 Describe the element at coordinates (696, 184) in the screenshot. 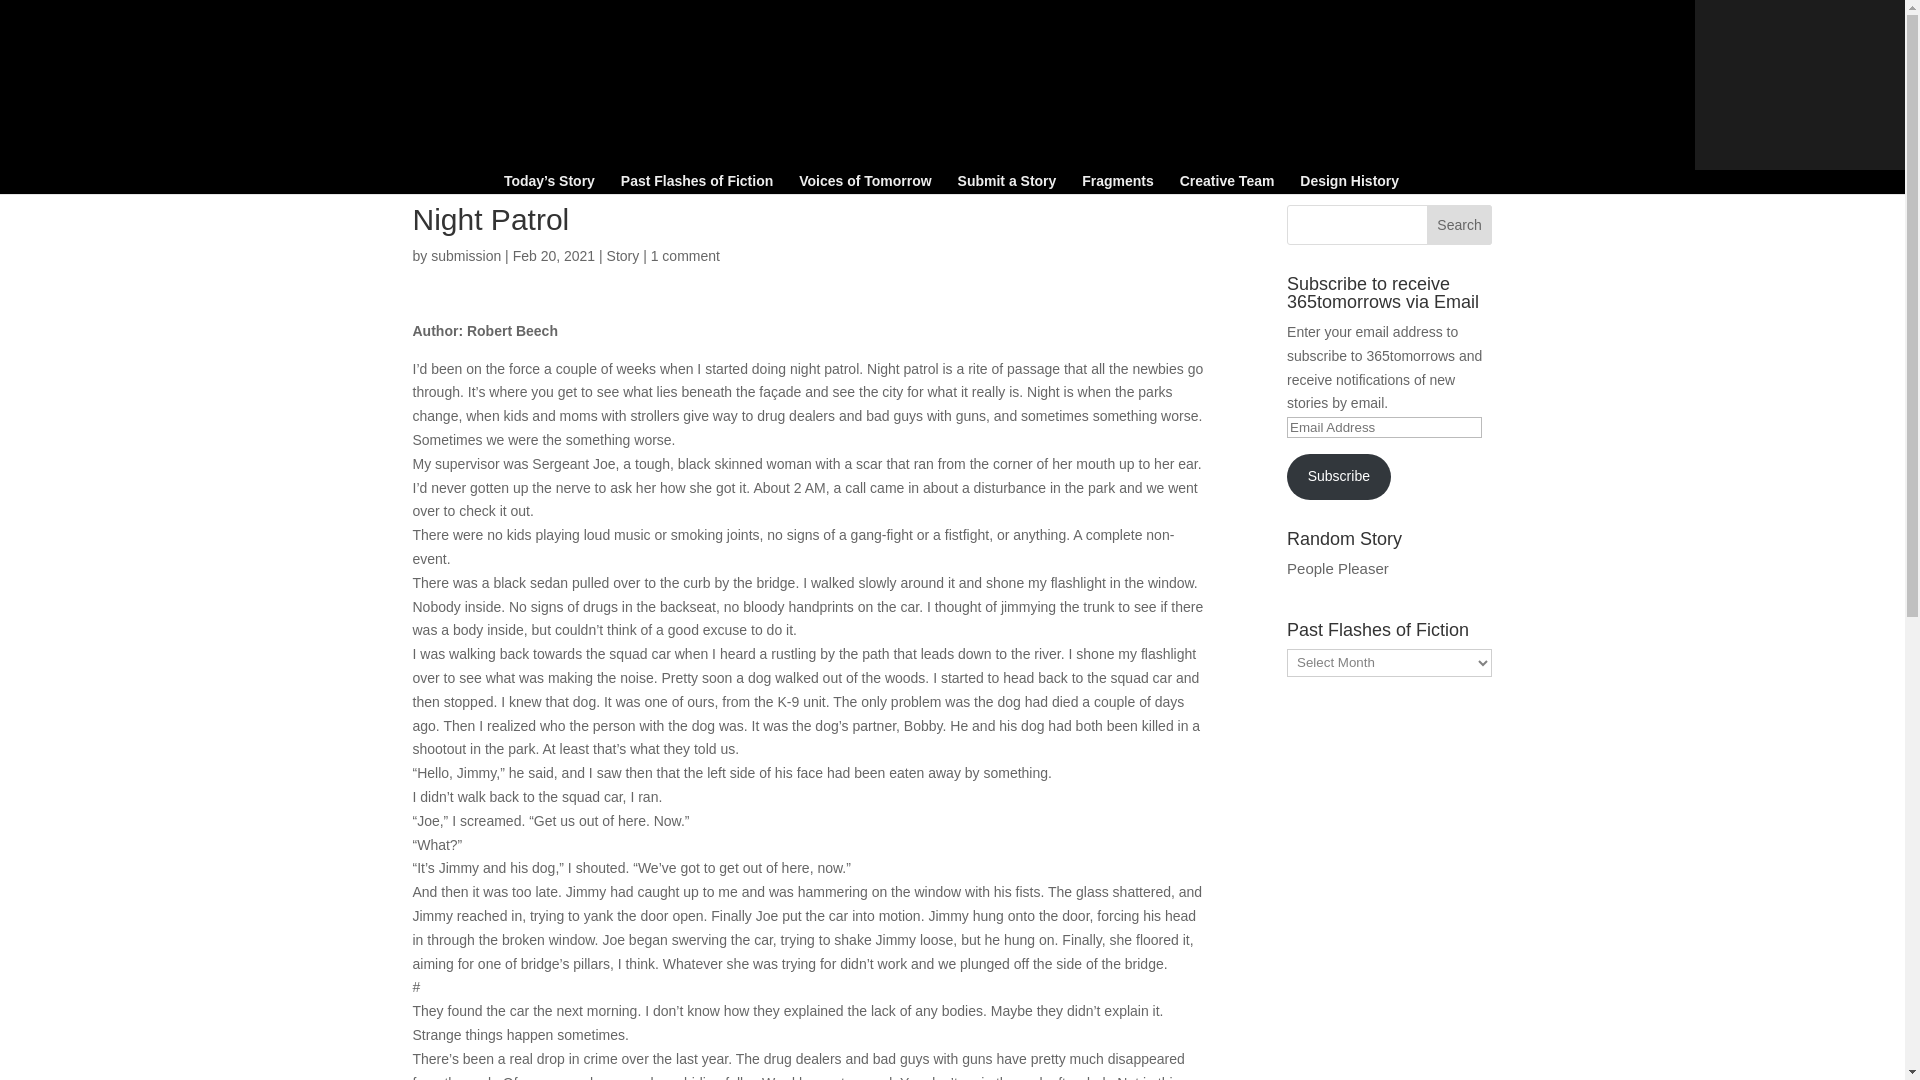

I see `Past Flashes of Fiction` at that location.